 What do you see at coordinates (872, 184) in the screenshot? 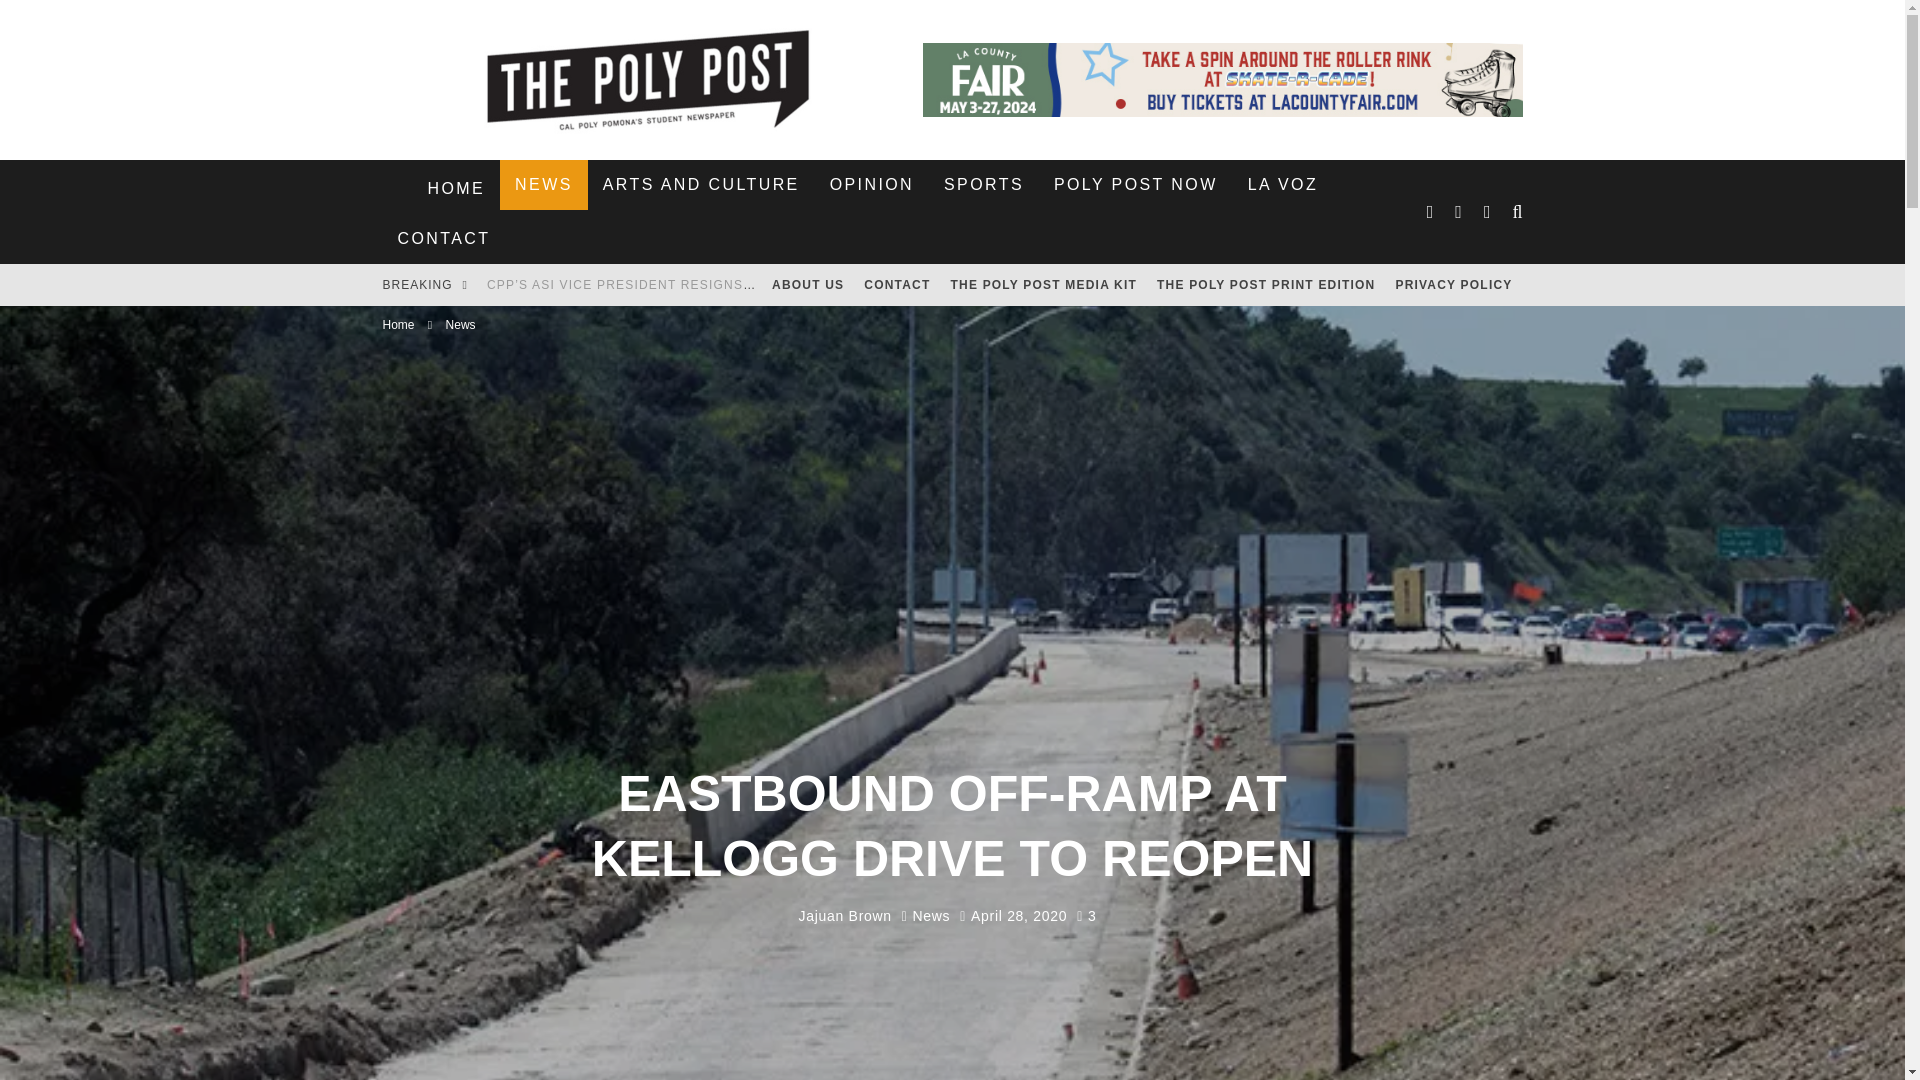
I see `OPINION` at bounding box center [872, 184].